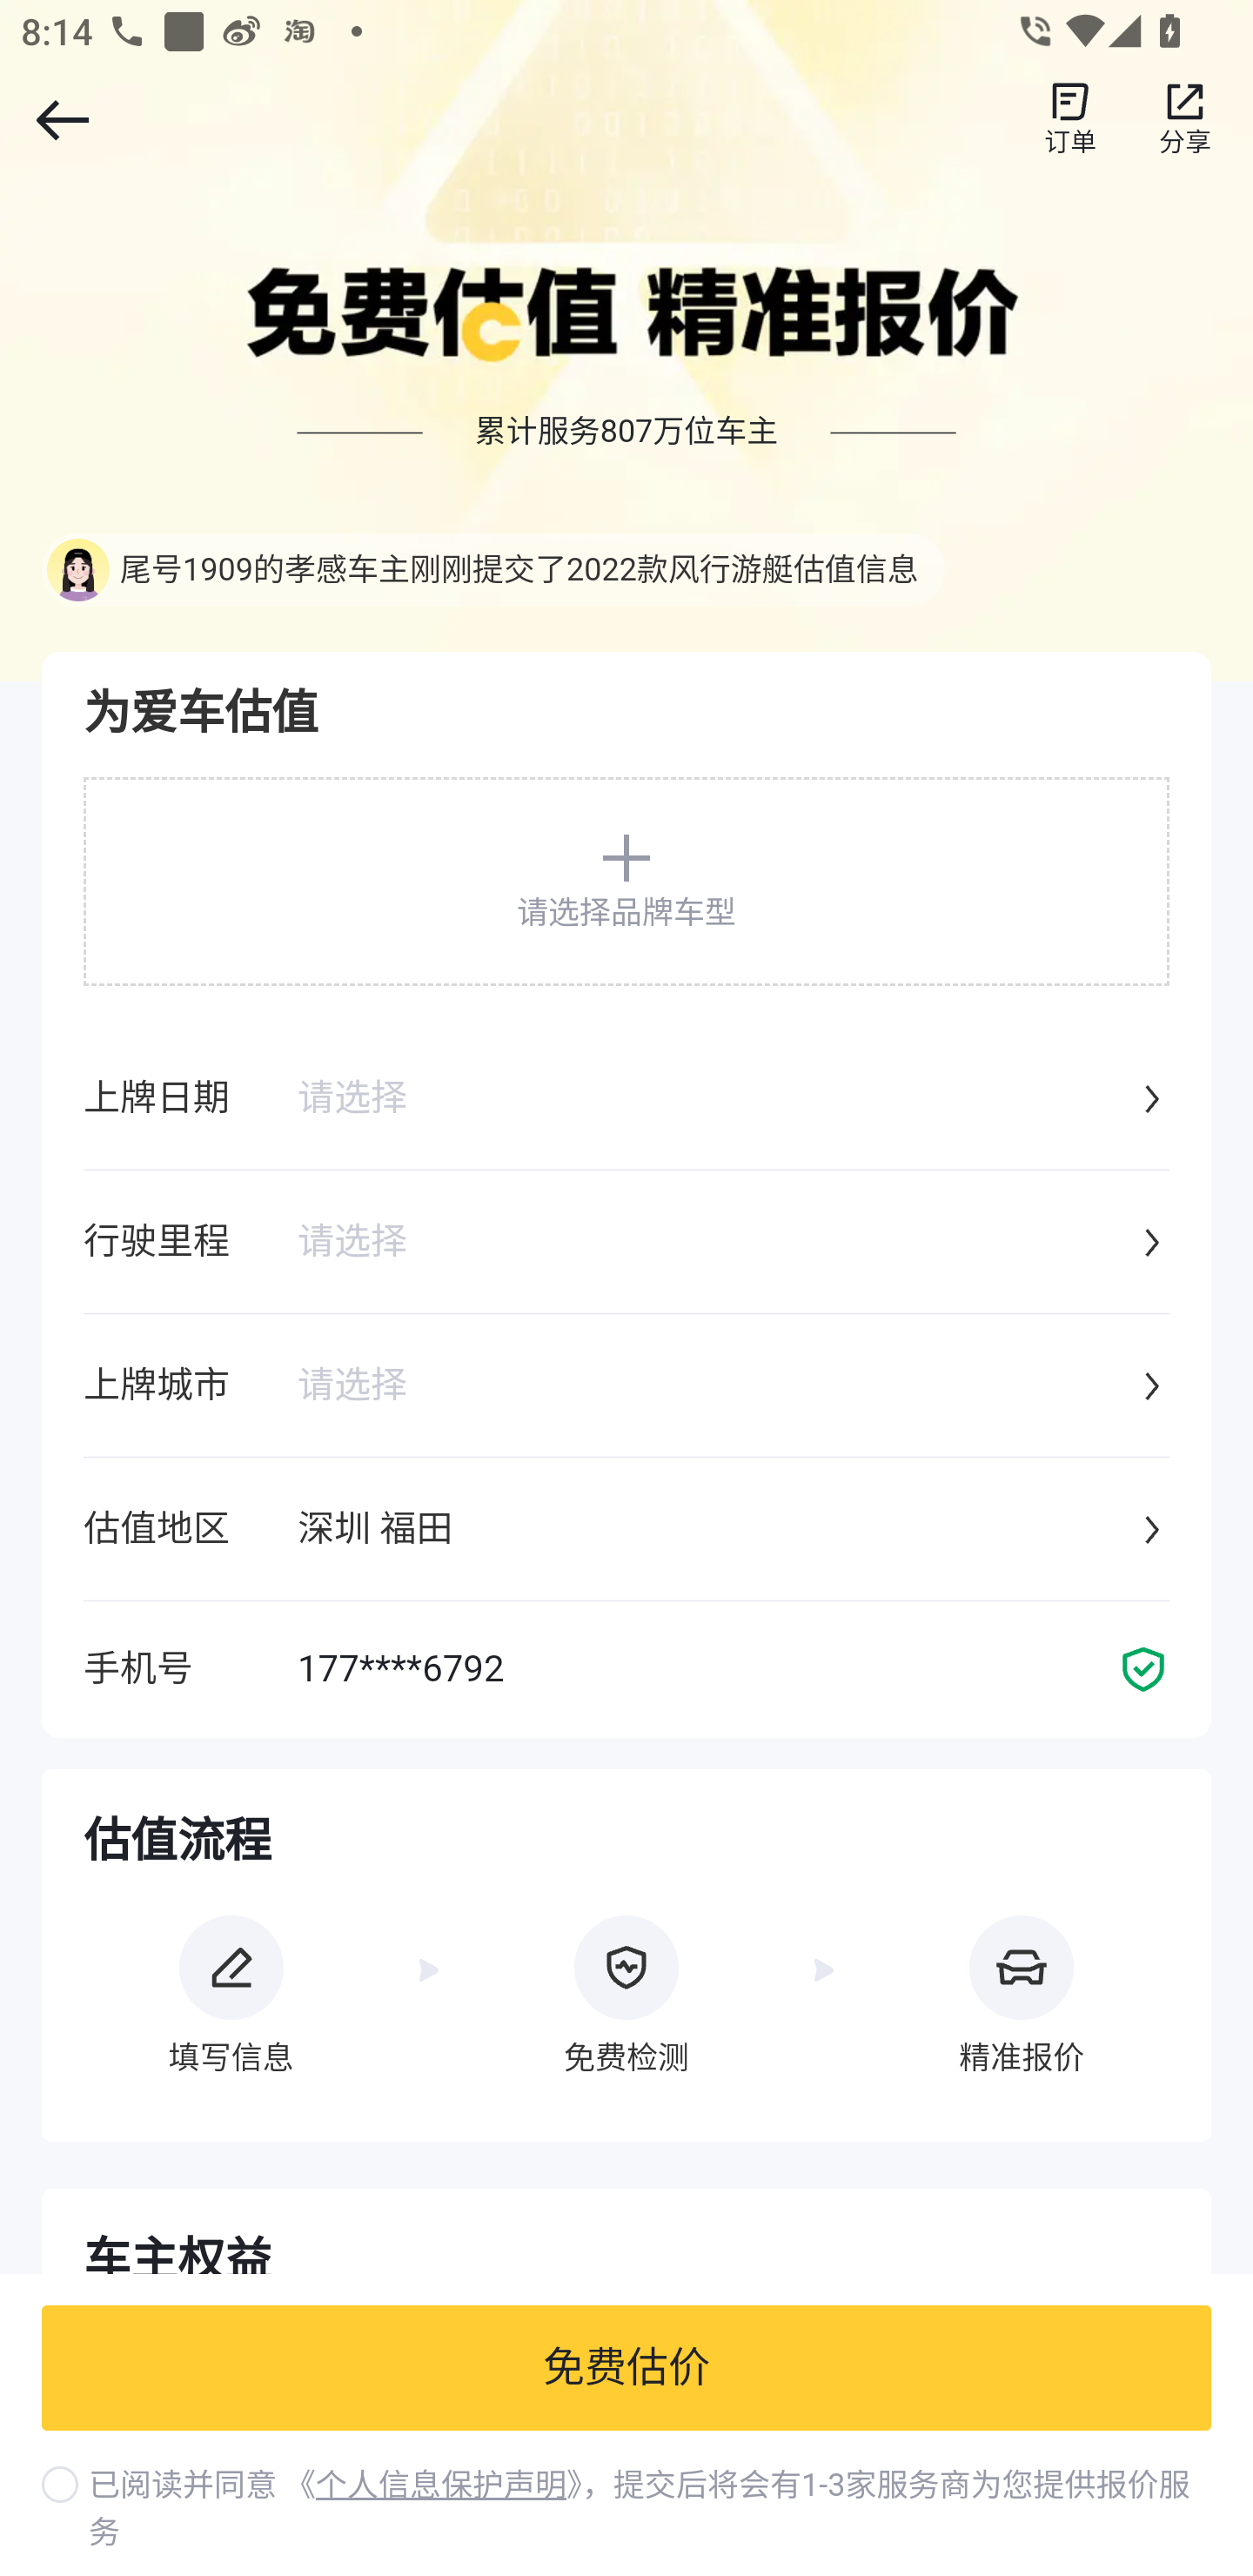  Describe the element at coordinates (715, 1531) in the screenshot. I see `深圳 福田` at that location.